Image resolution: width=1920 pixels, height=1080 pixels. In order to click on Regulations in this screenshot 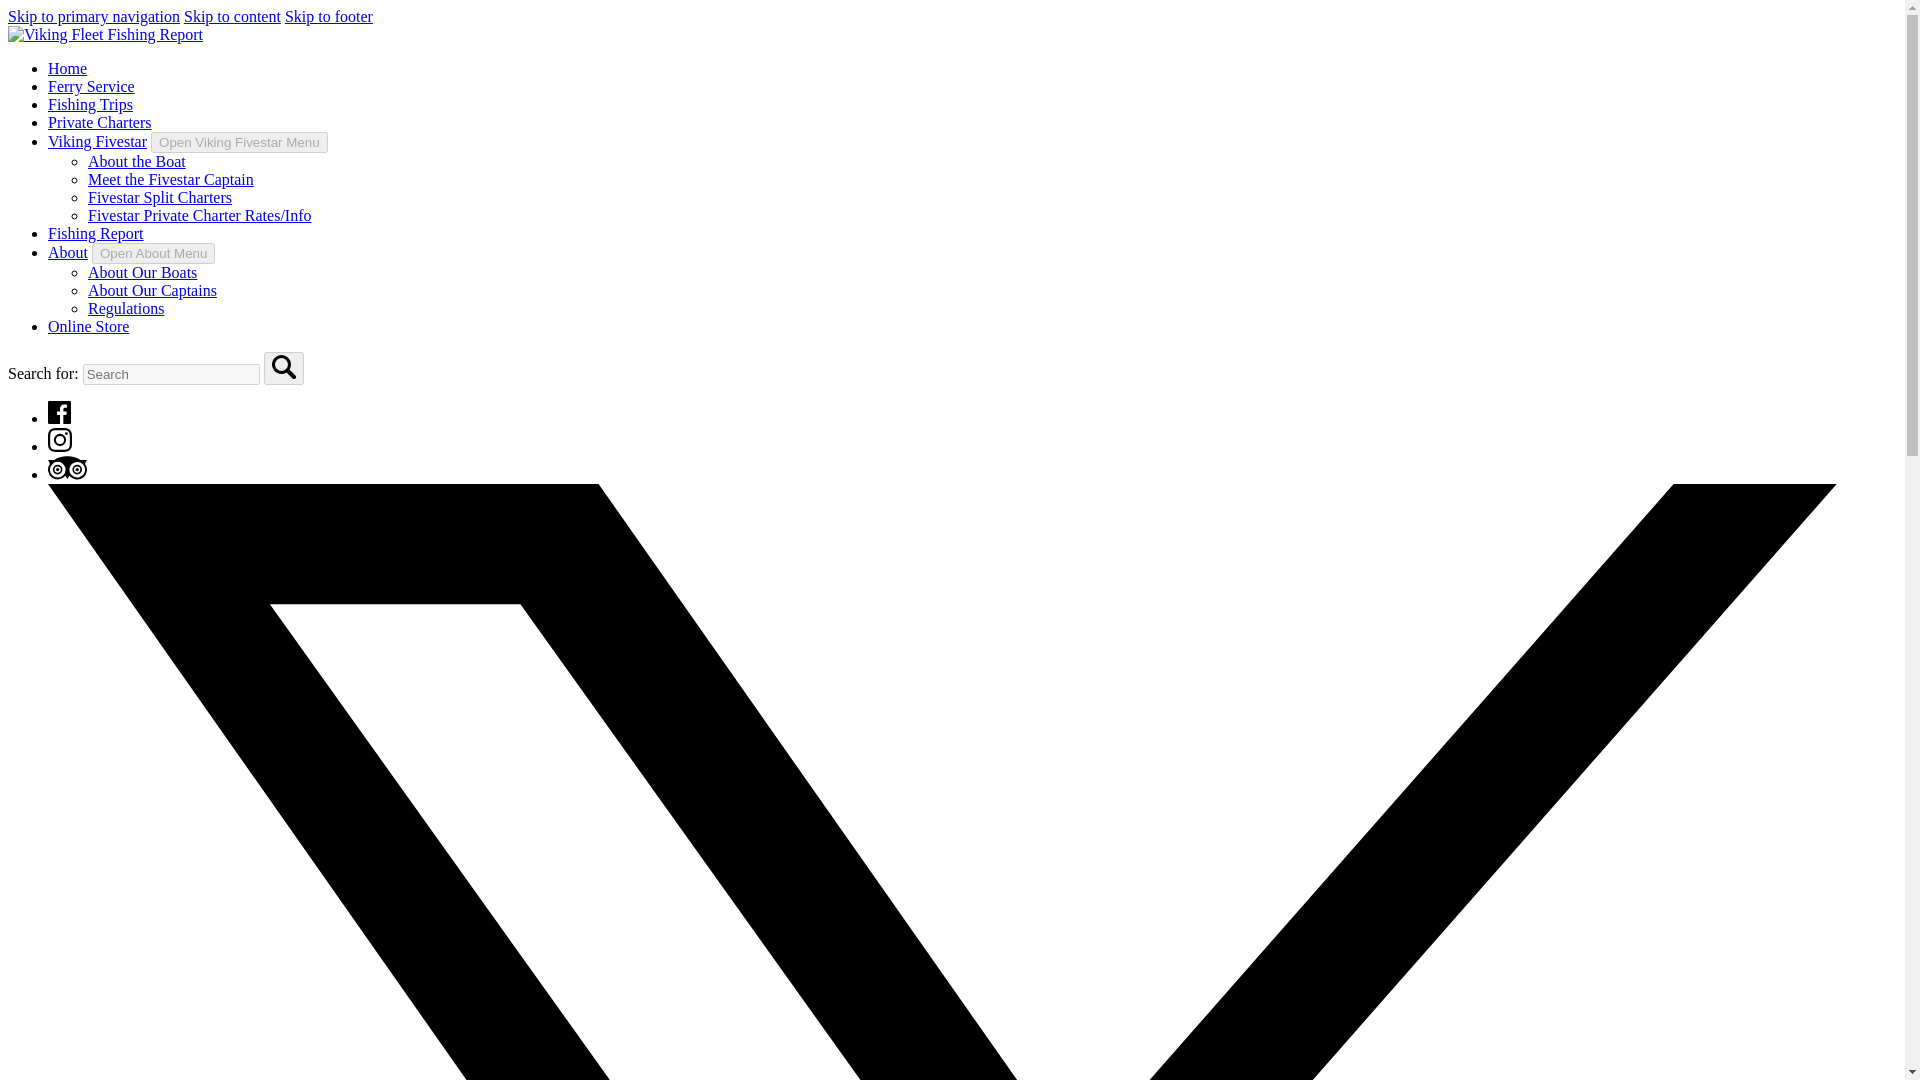, I will do `click(126, 308)`.